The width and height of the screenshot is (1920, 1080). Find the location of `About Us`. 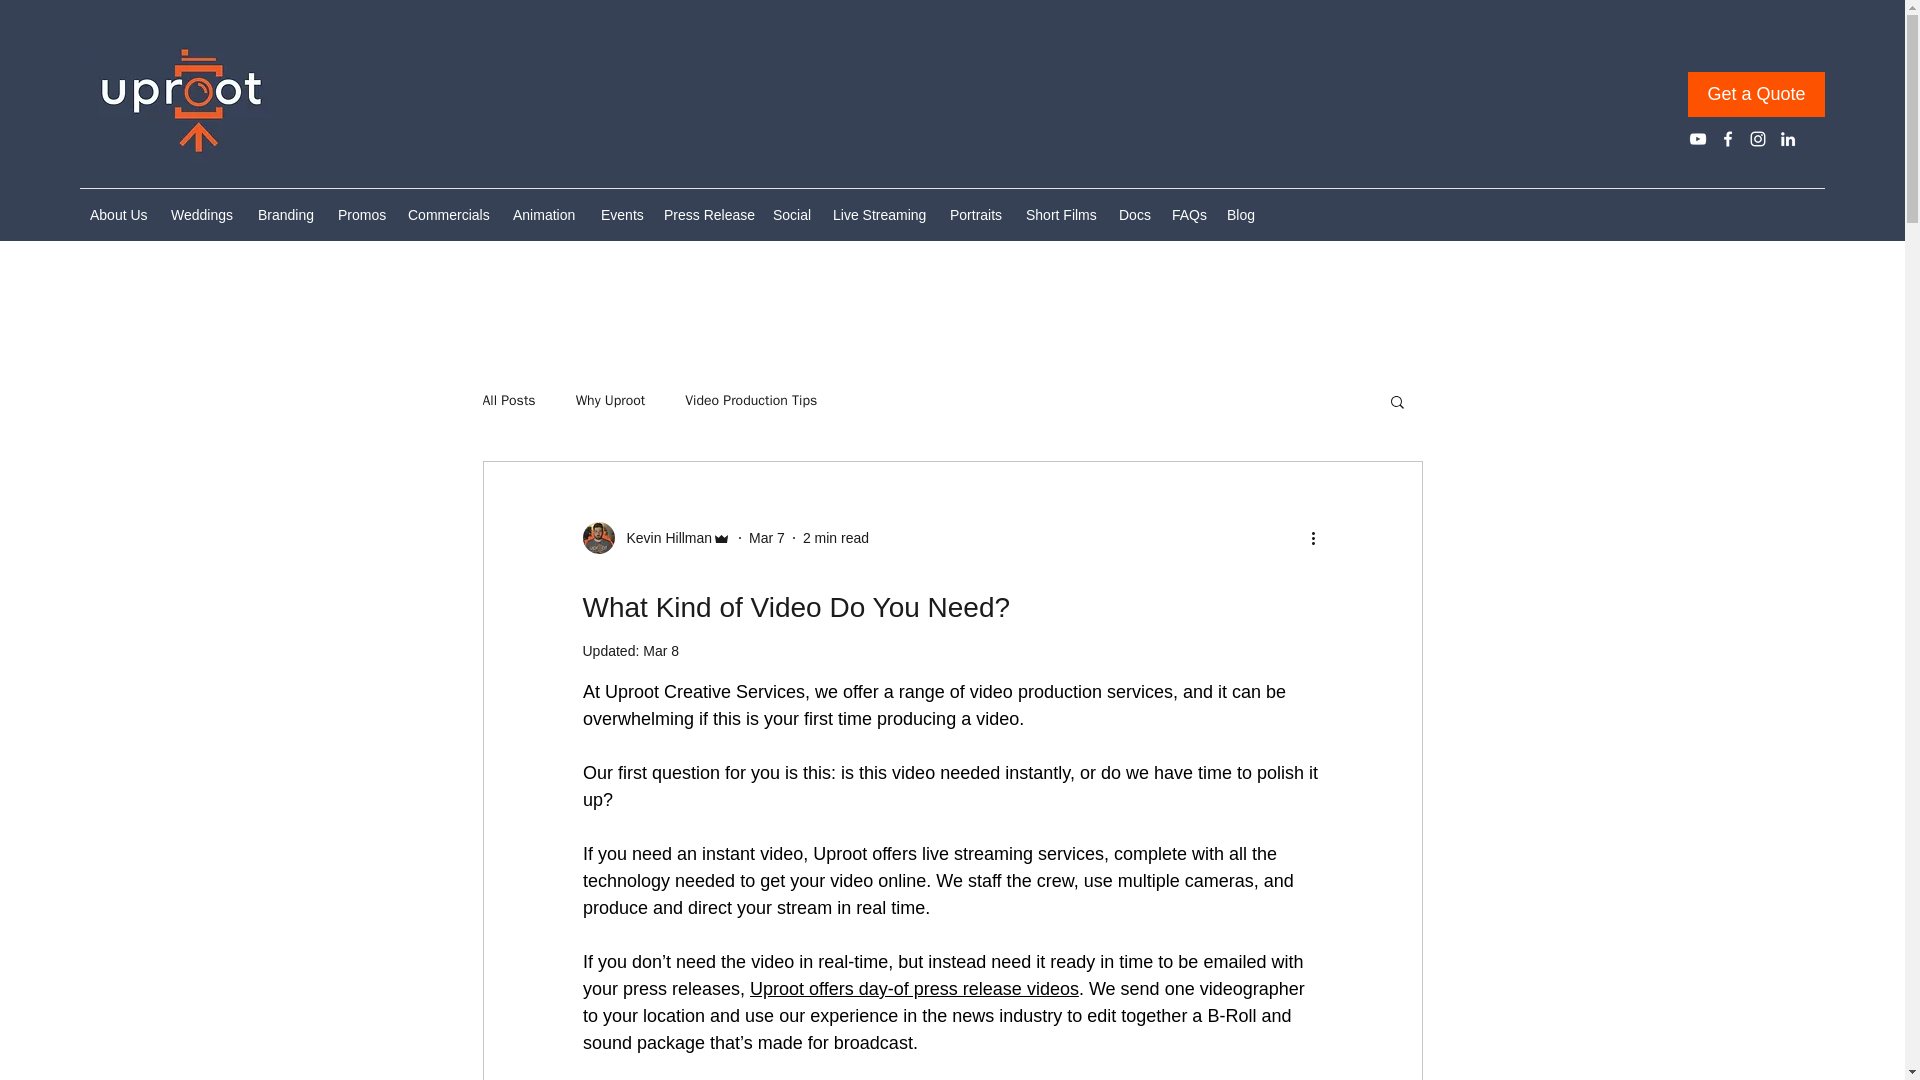

About Us is located at coordinates (120, 214).